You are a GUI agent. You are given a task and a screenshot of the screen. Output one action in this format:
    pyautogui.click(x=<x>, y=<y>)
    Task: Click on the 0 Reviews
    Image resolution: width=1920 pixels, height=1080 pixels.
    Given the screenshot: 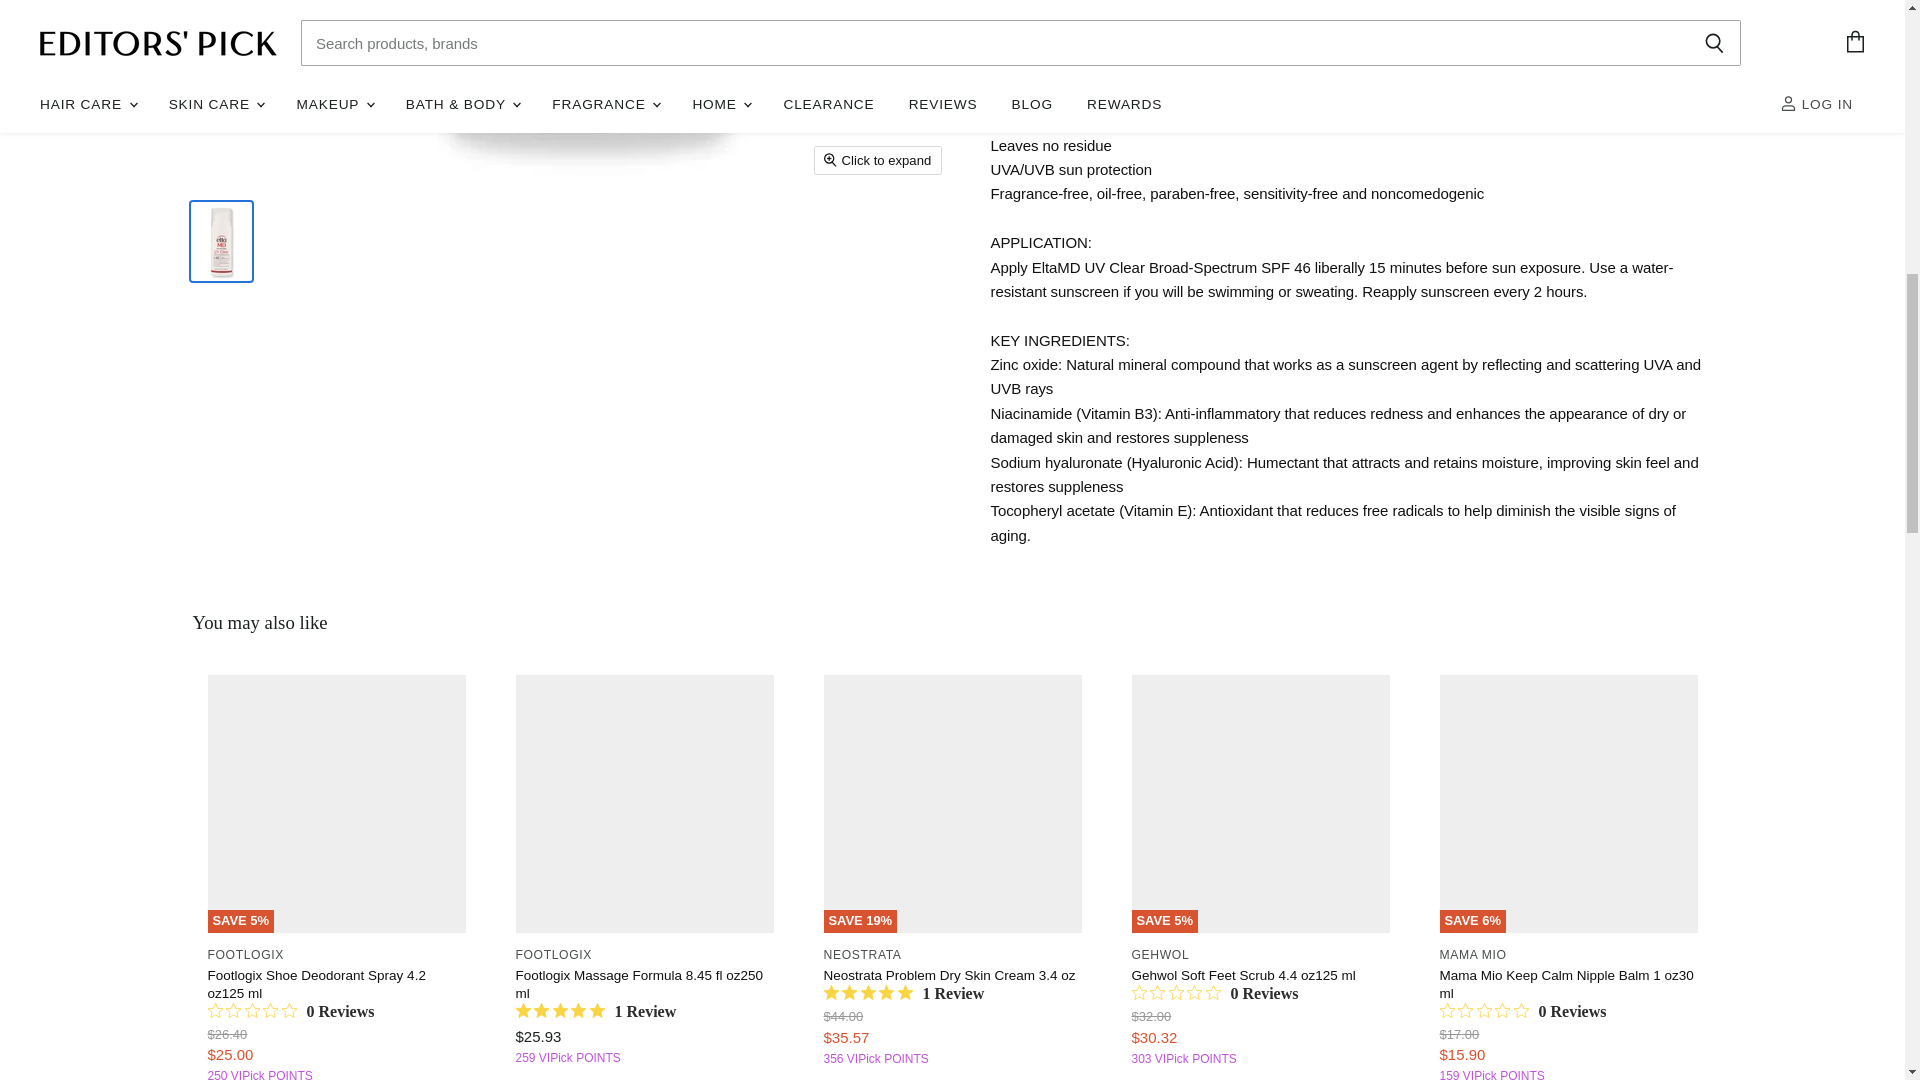 What is the action you would take?
    pyautogui.click(x=1216, y=994)
    